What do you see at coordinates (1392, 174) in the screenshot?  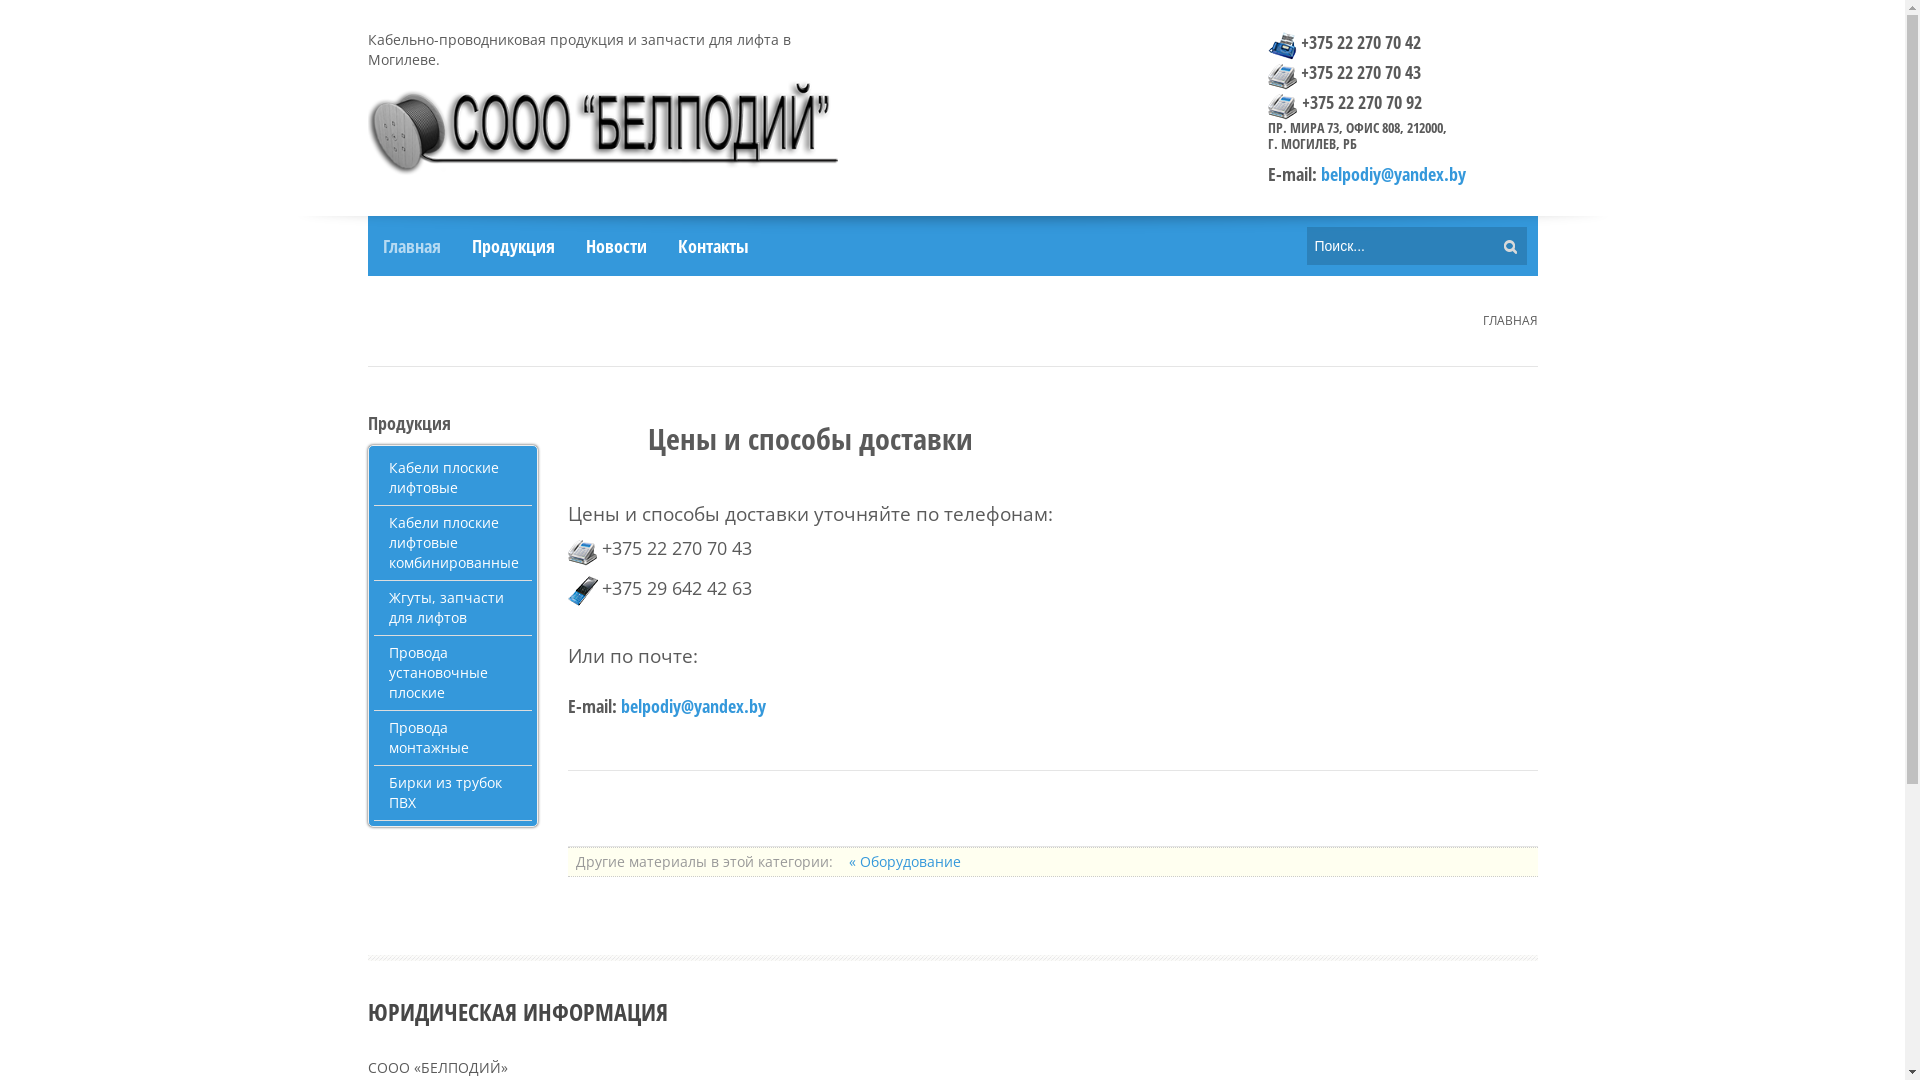 I see `belpodiy@yandex.by` at bounding box center [1392, 174].